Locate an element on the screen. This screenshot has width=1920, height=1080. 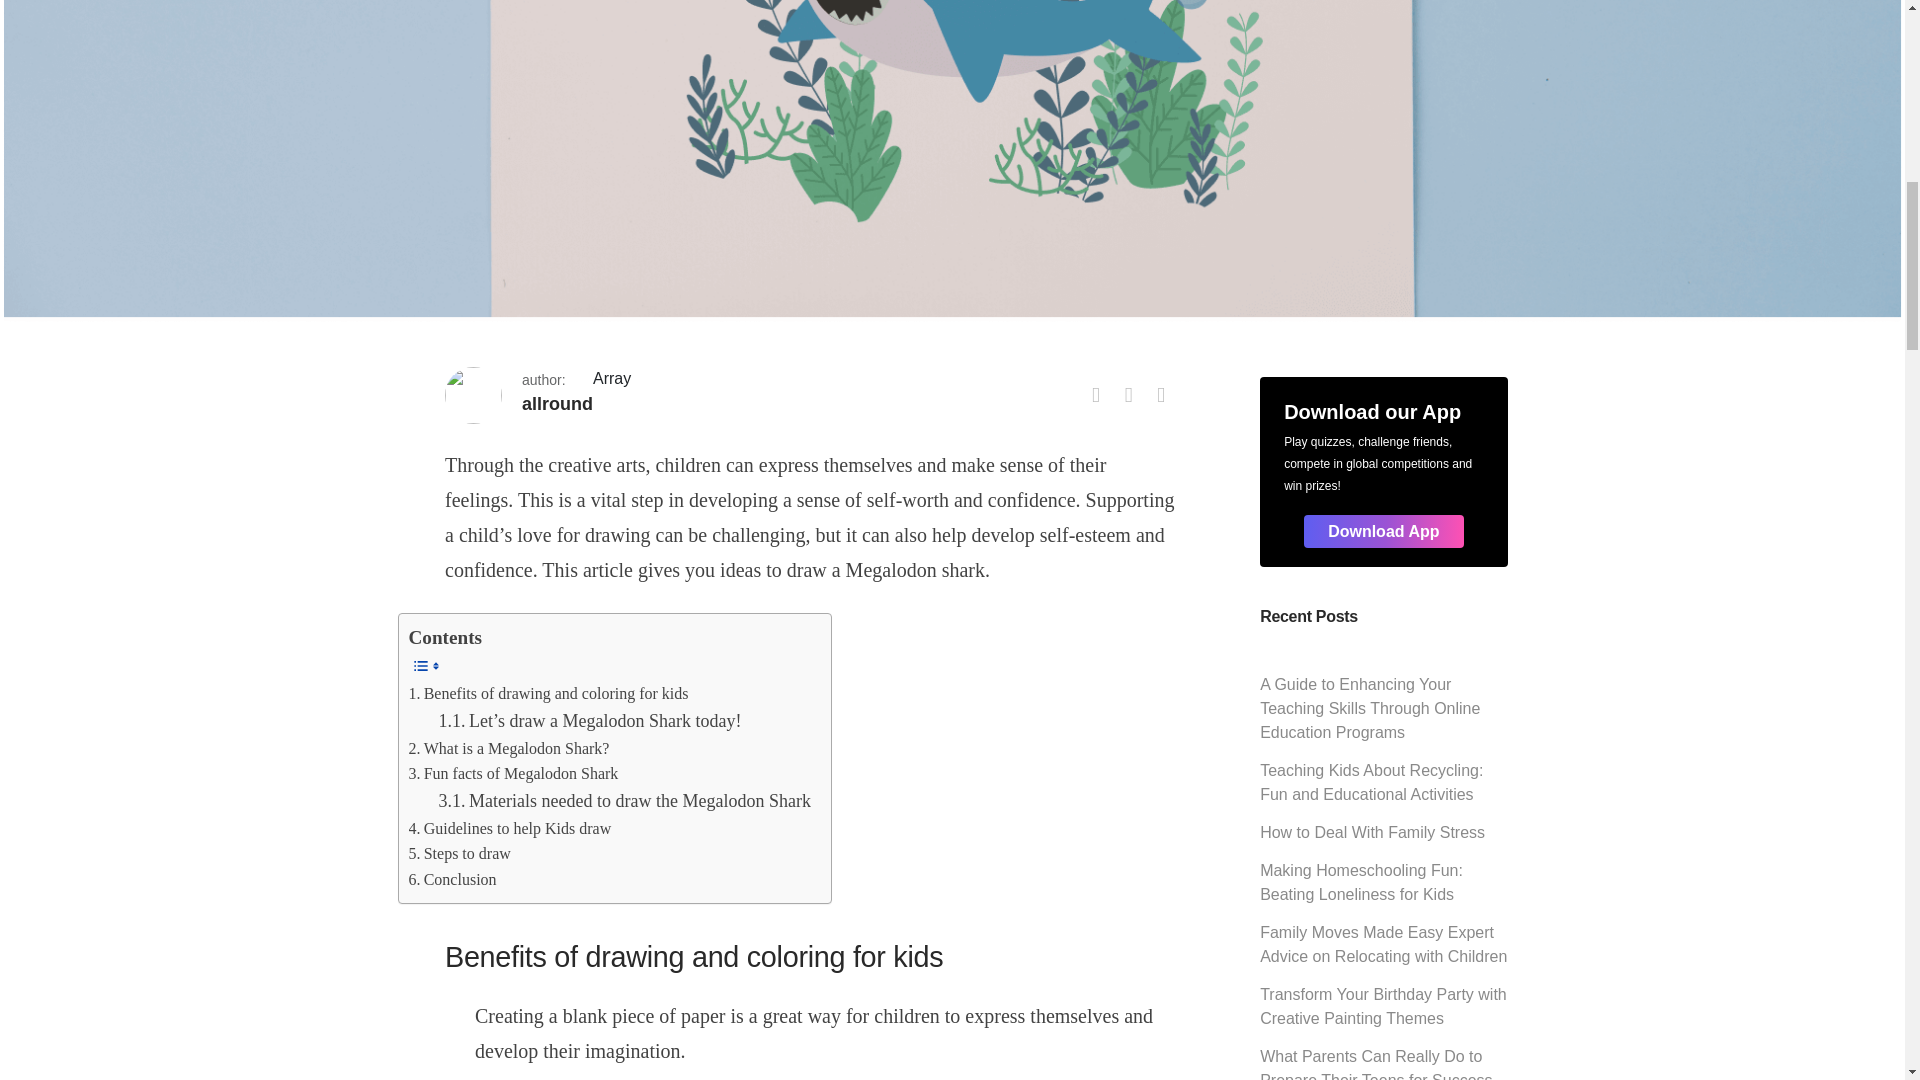
Materials needed to draw the Megalodon Shark is located at coordinates (624, 802).